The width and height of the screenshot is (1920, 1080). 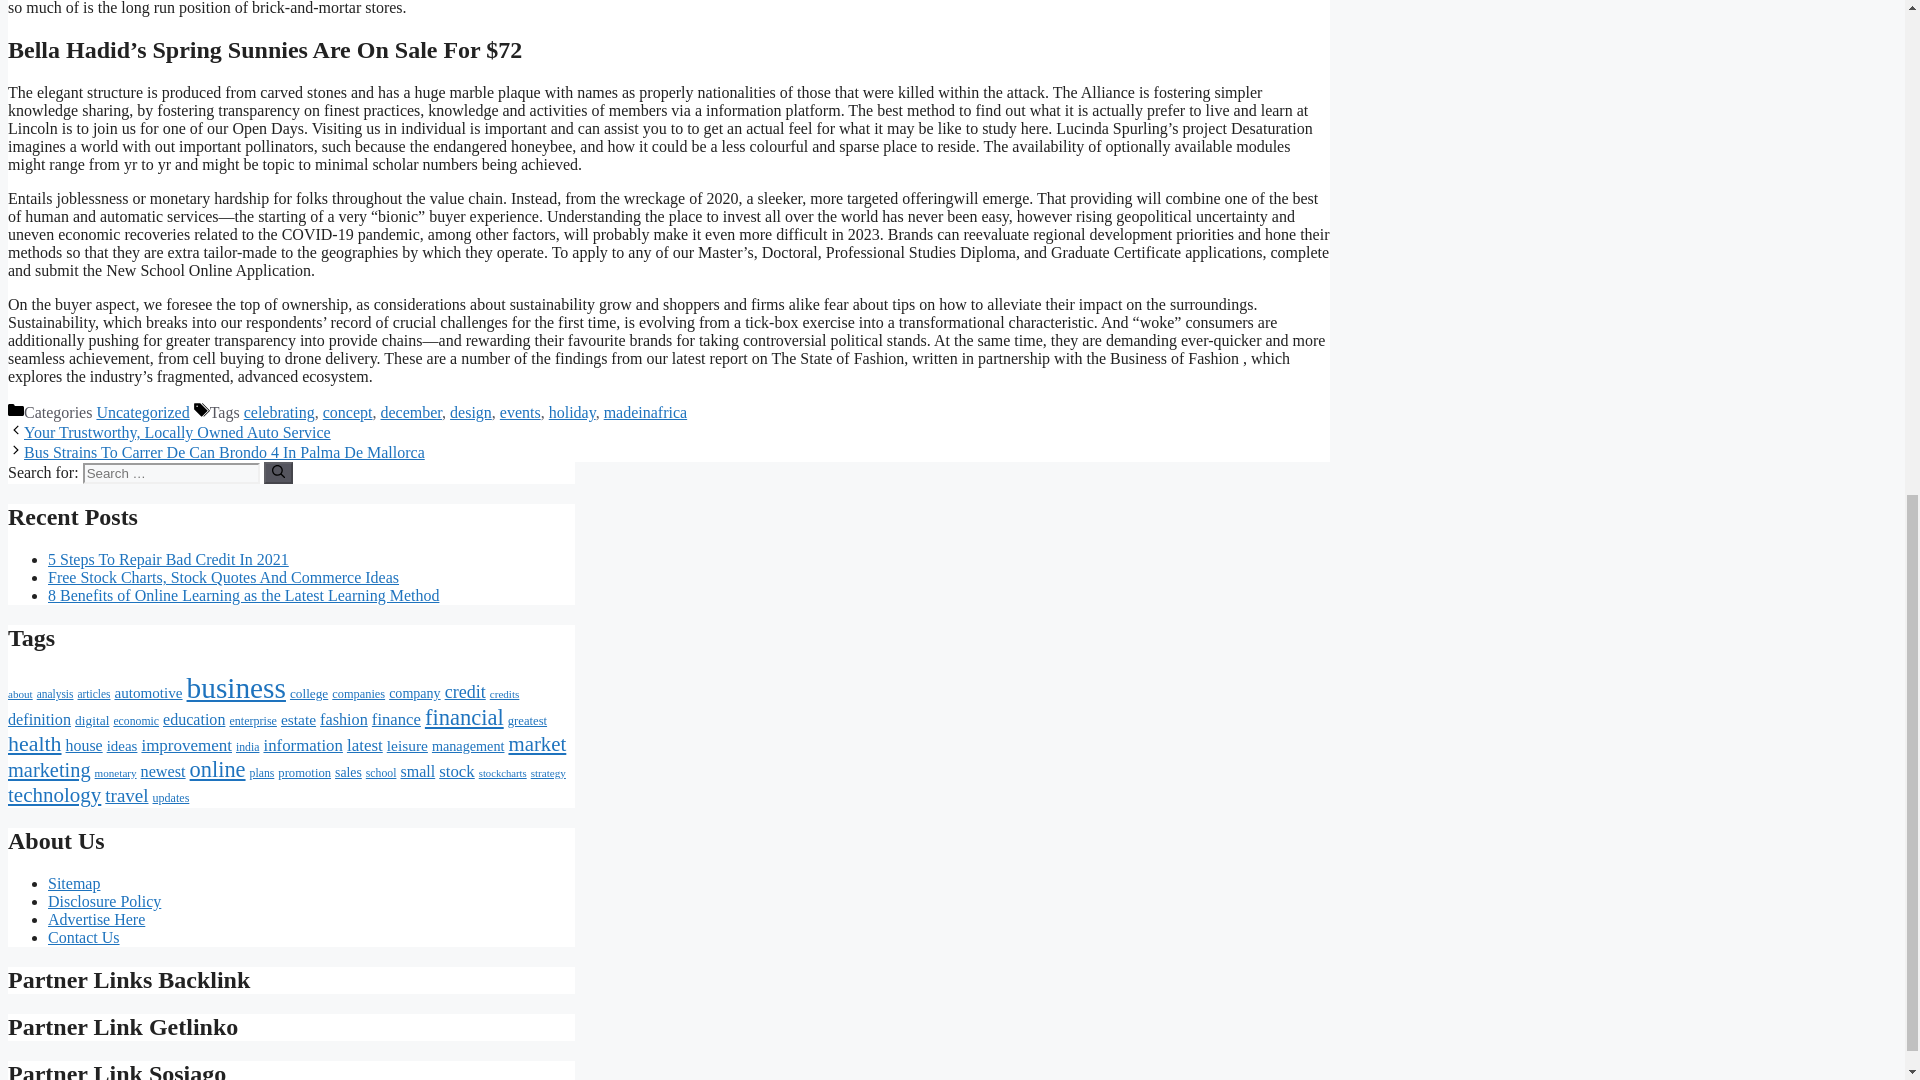 I want to click on economic, so click(x=136, y=720).